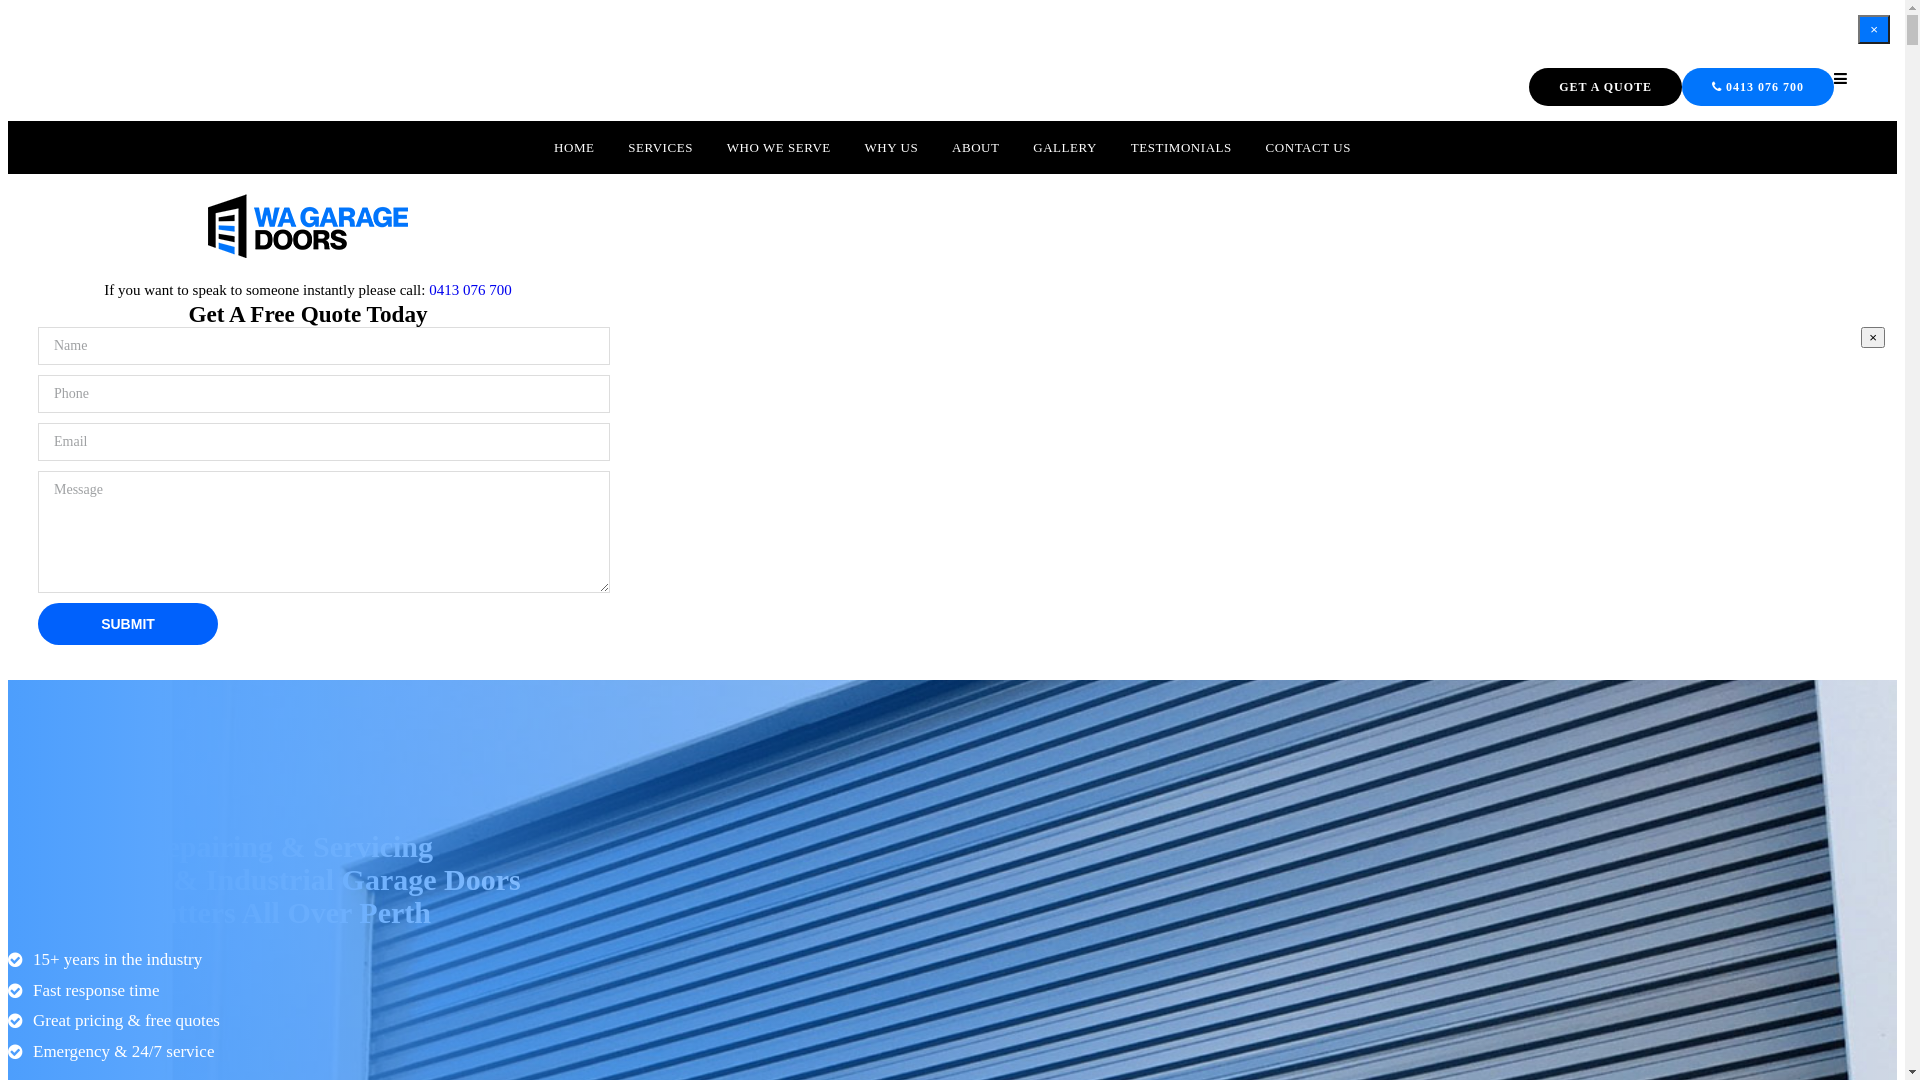 The image size is (1920, 1080). What do you see at coordinates (1308, 148) in the screenshot?
I see `CONTACT US` at bounding box center [1308, 148].